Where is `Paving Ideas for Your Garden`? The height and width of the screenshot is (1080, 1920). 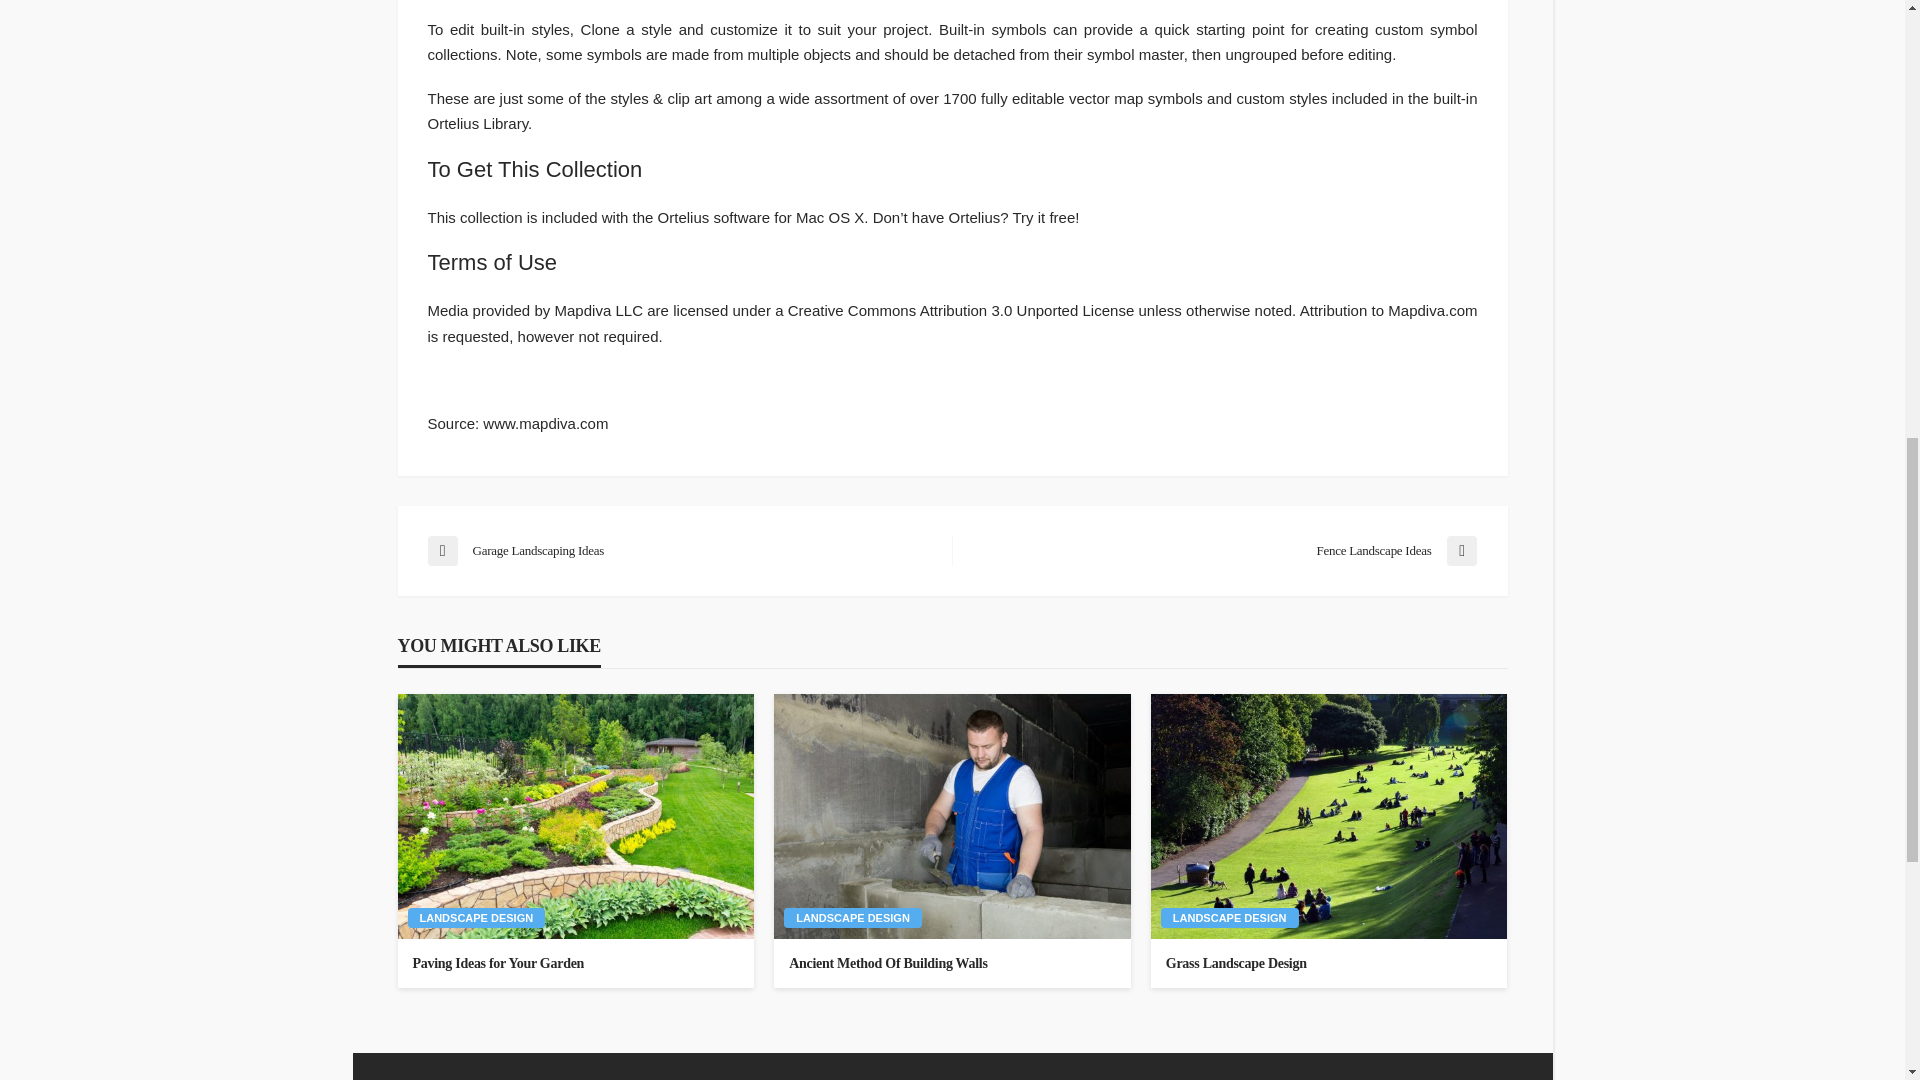 Paving Ideas for Your Garden is located at coordinates (576, 816).